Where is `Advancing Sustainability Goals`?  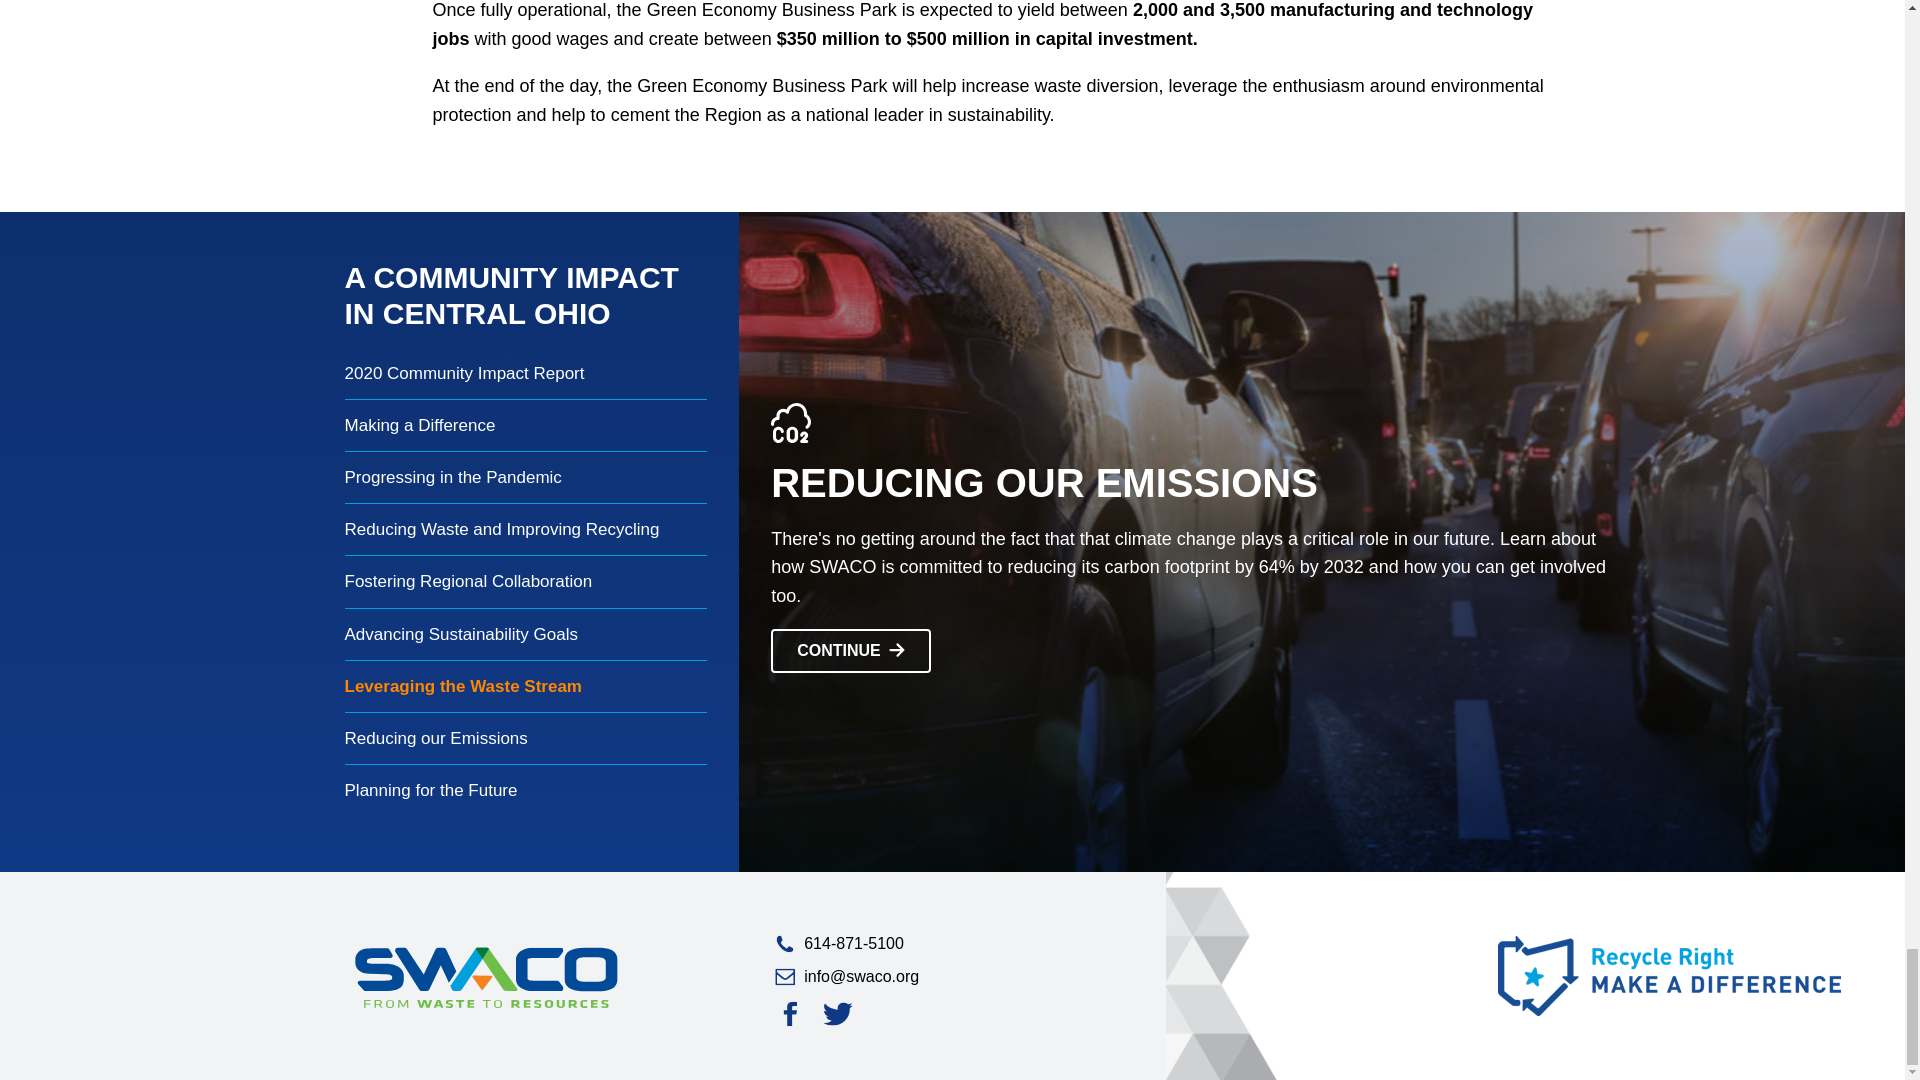
Advancing Sustainability Goals is located at coordinates (526, 634).